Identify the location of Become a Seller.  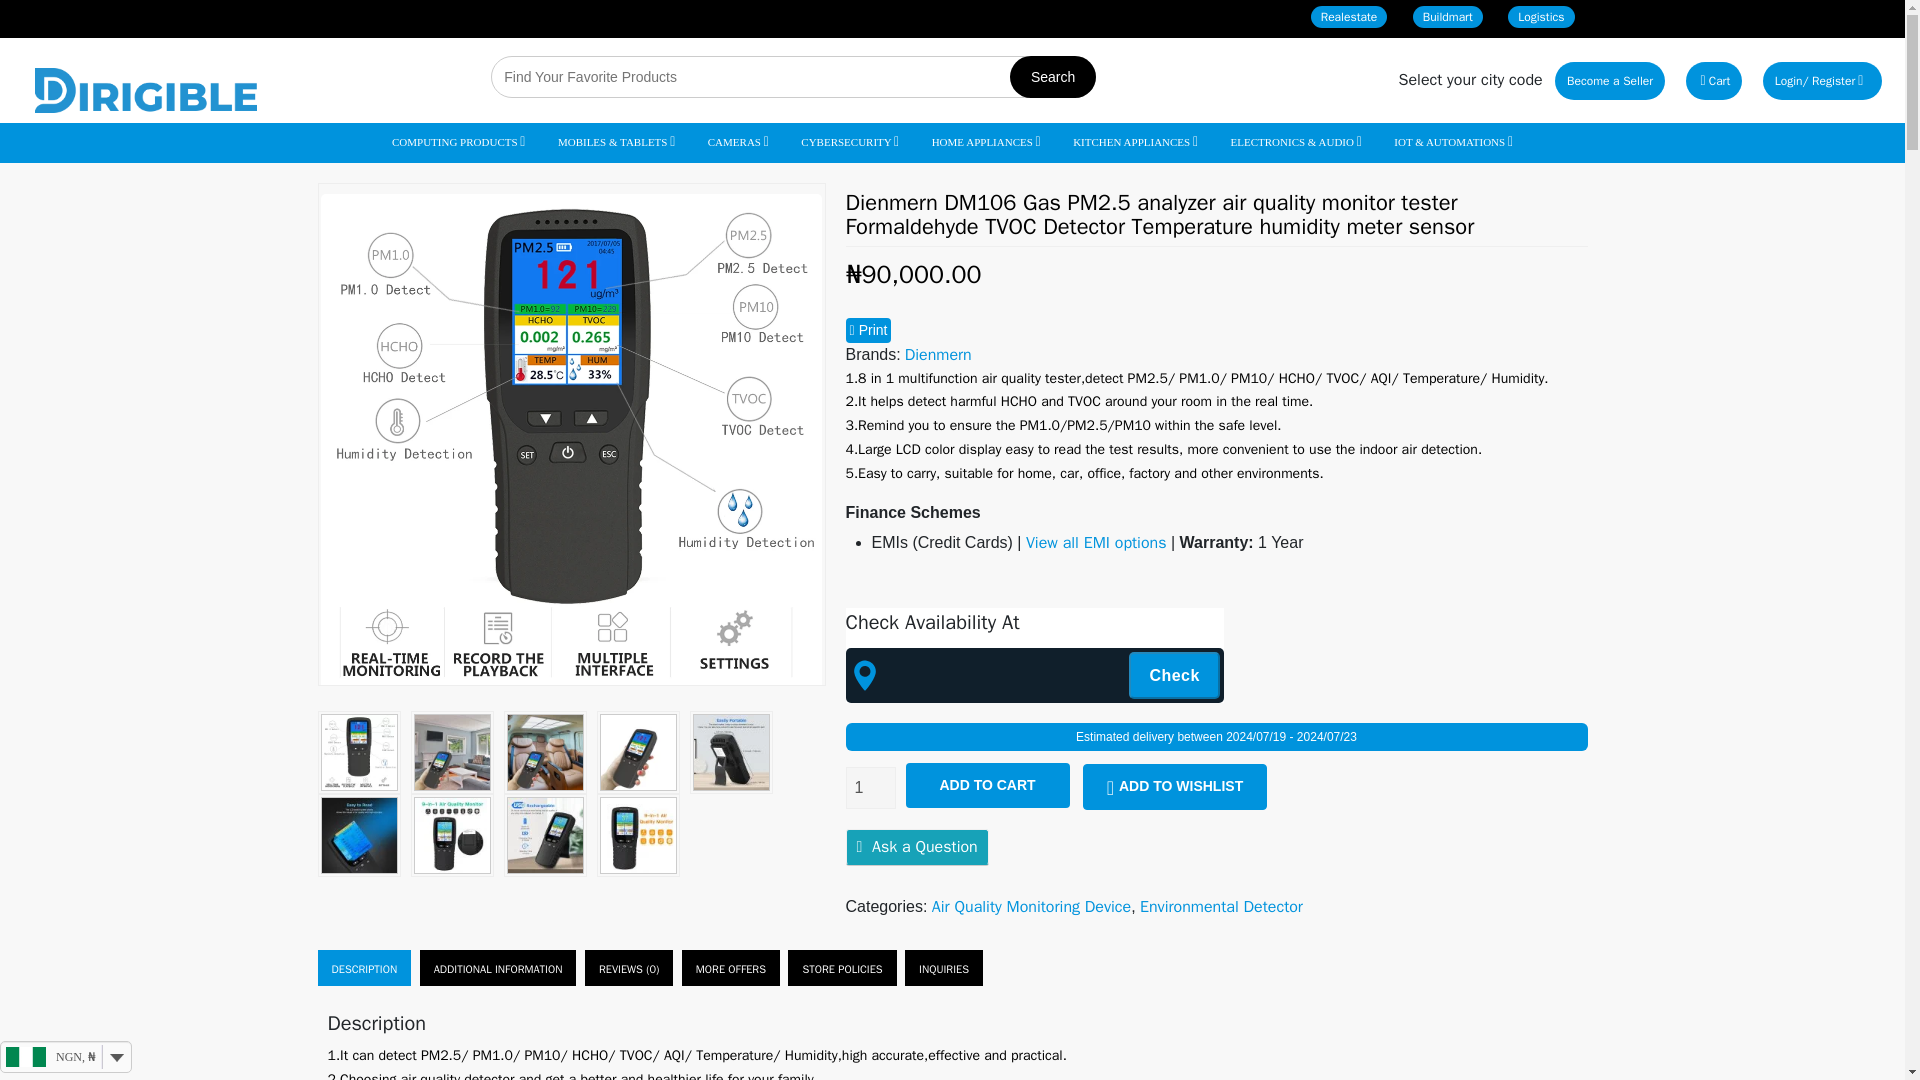
(1610, 80).